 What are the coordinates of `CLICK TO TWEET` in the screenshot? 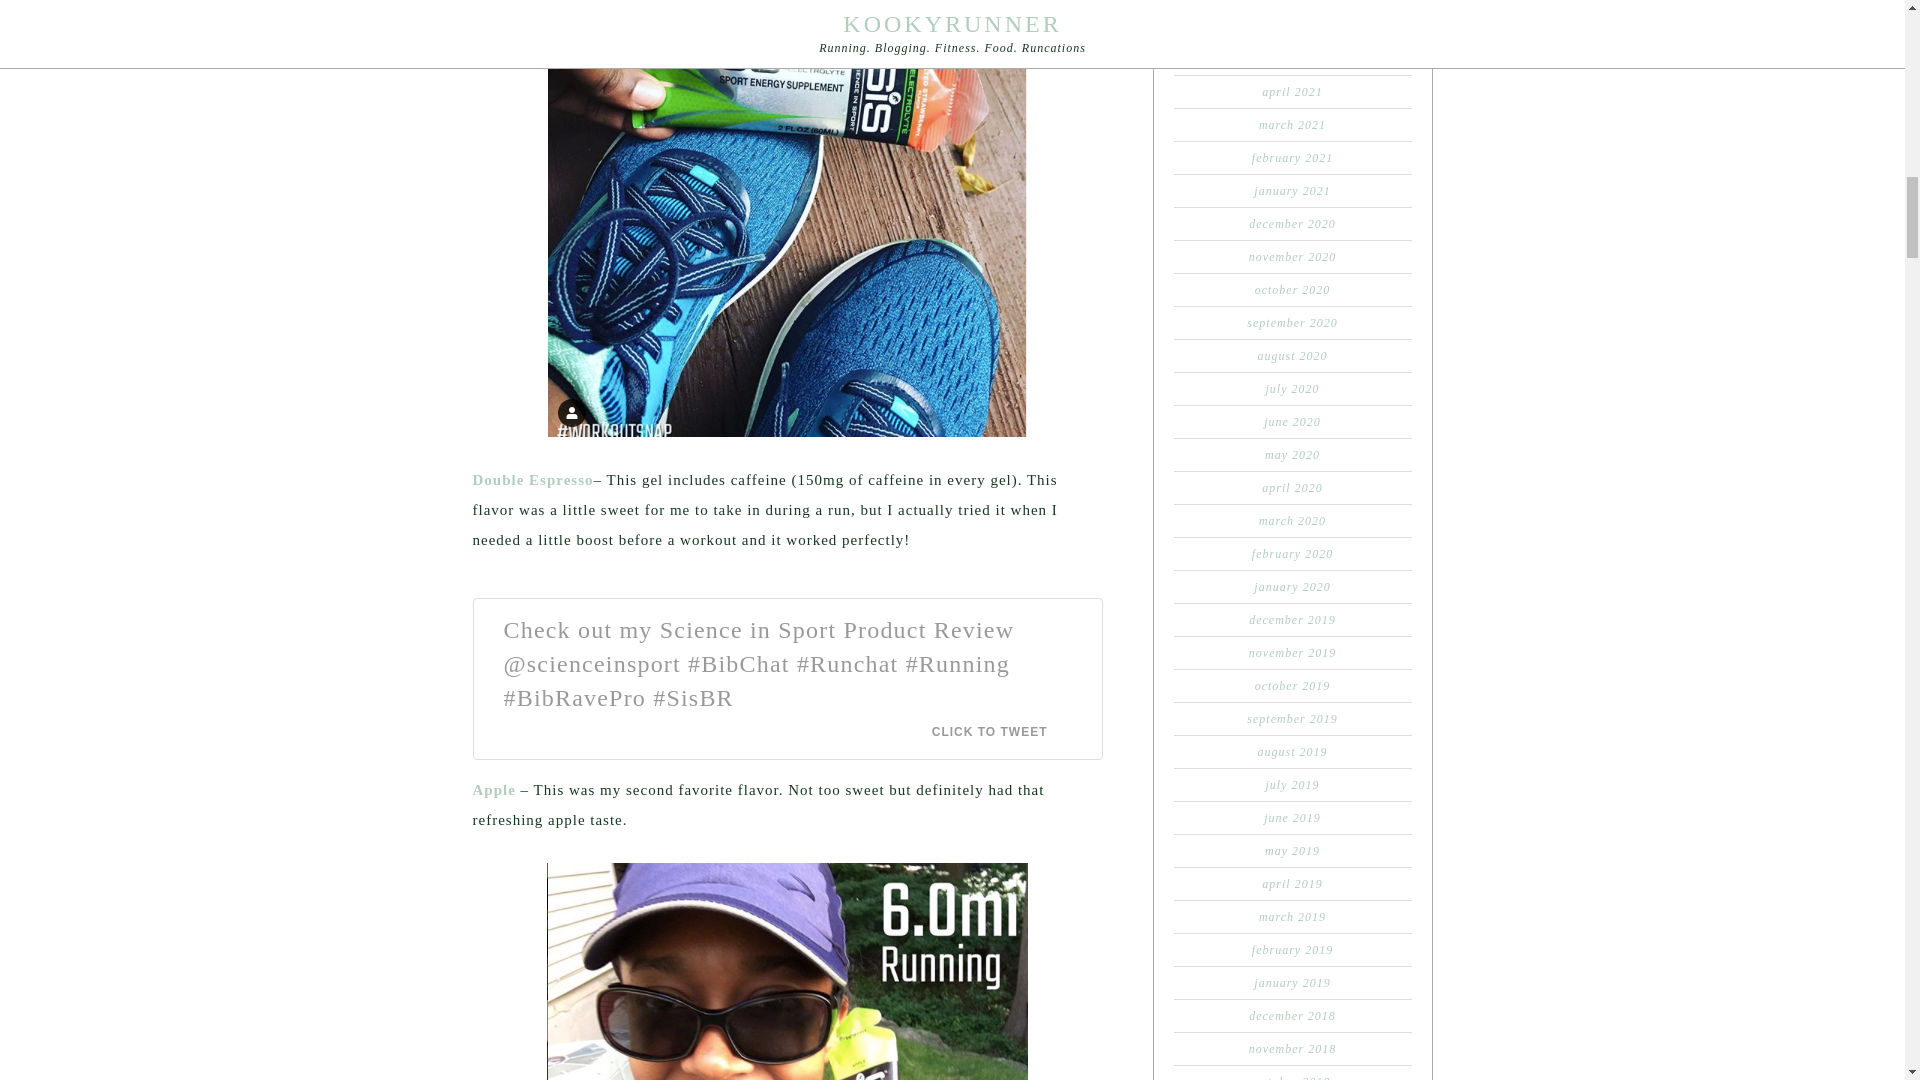 It's located at (1001, 731).